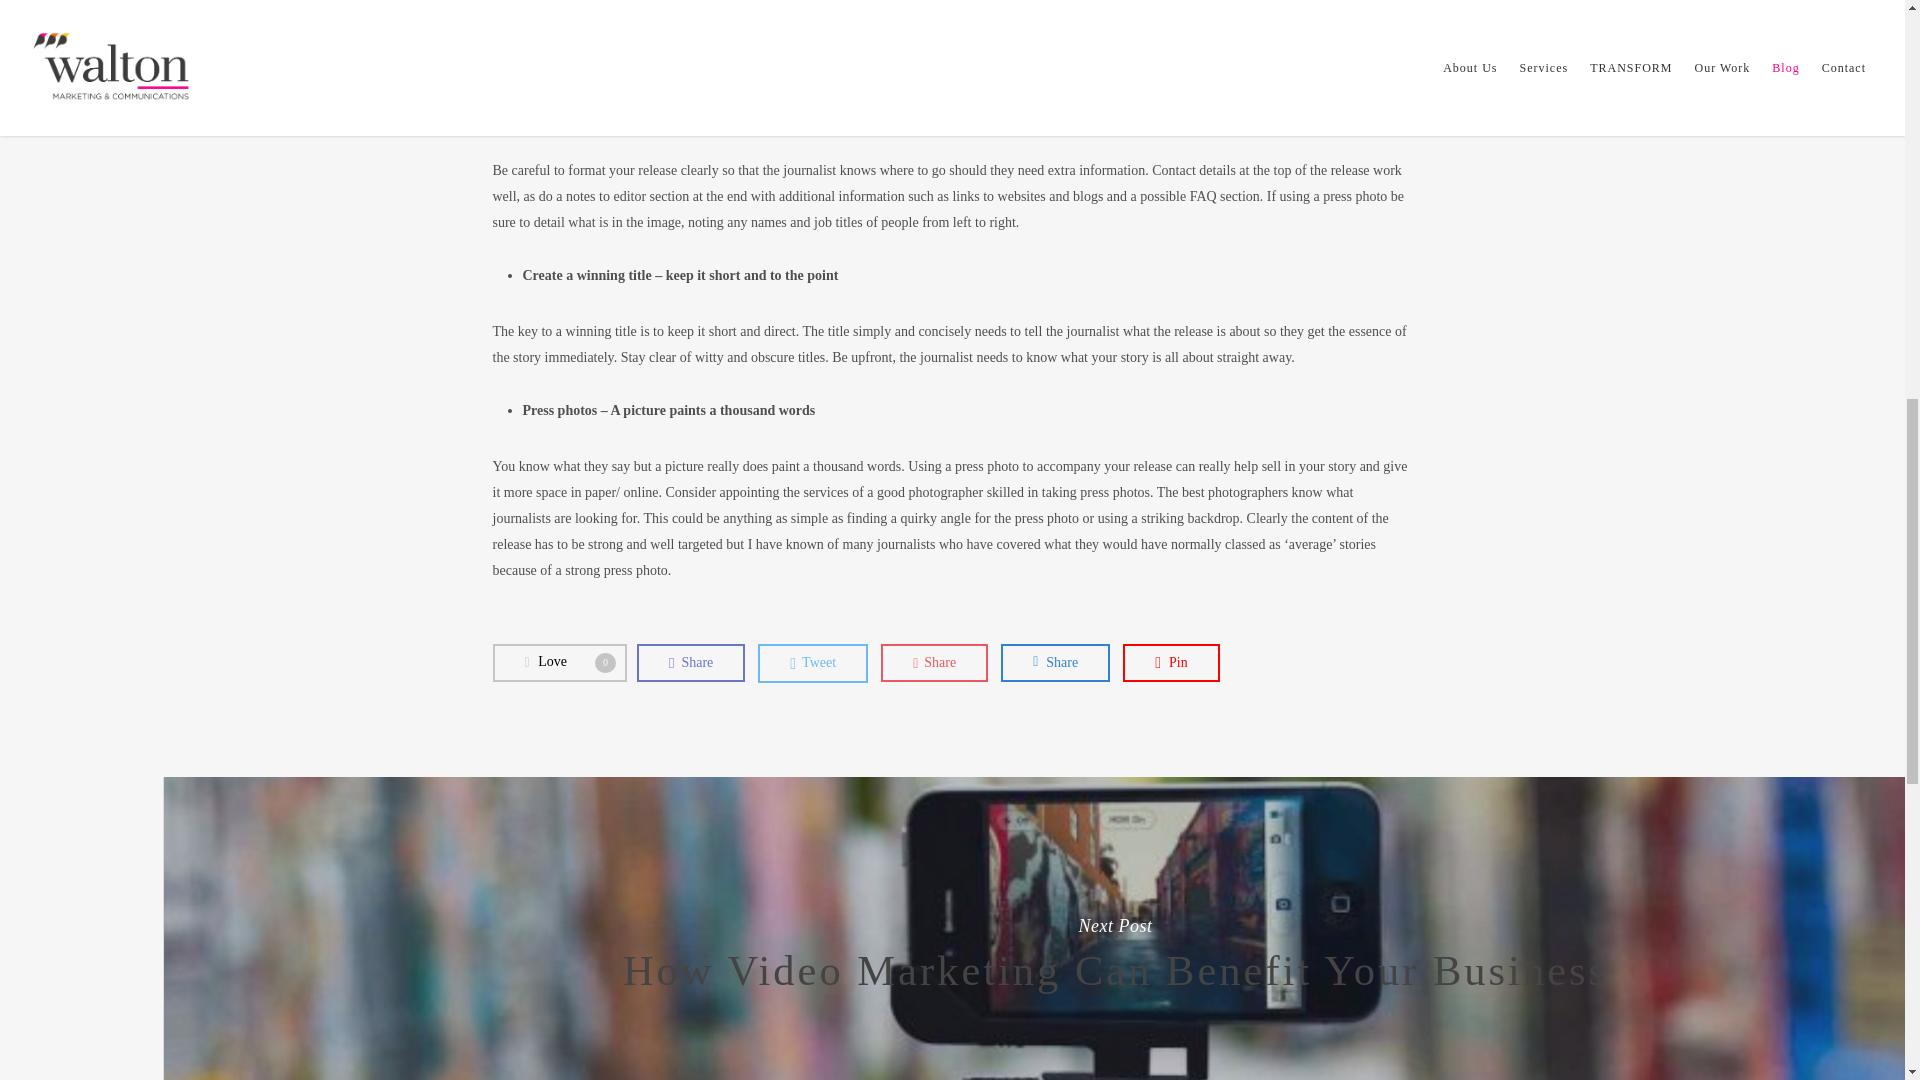 This screenshot has height=1080, width=1920. What do you see at coordinates (690, 662) in the screenshot?
I see `Share` at bounding box center [690, 662].